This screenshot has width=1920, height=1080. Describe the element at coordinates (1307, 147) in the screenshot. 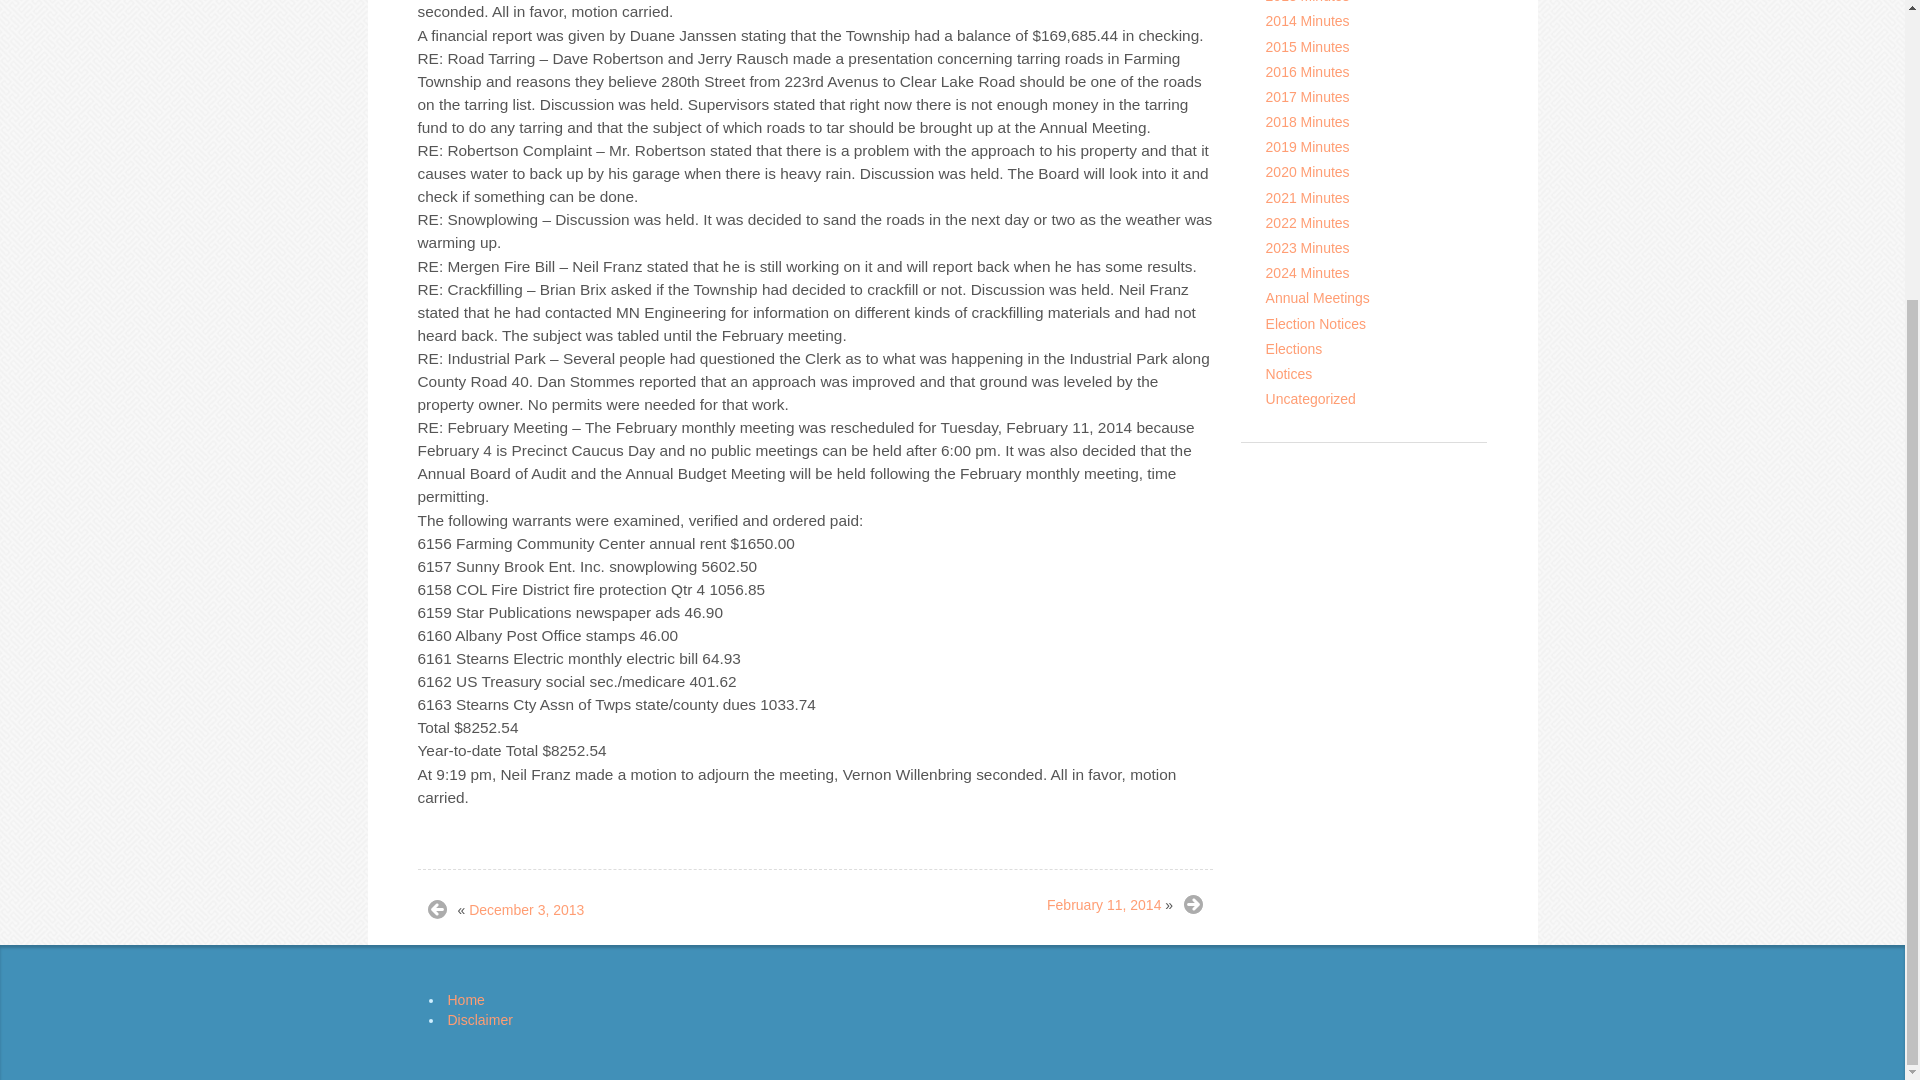

I see `2019 Minutes` at that location.